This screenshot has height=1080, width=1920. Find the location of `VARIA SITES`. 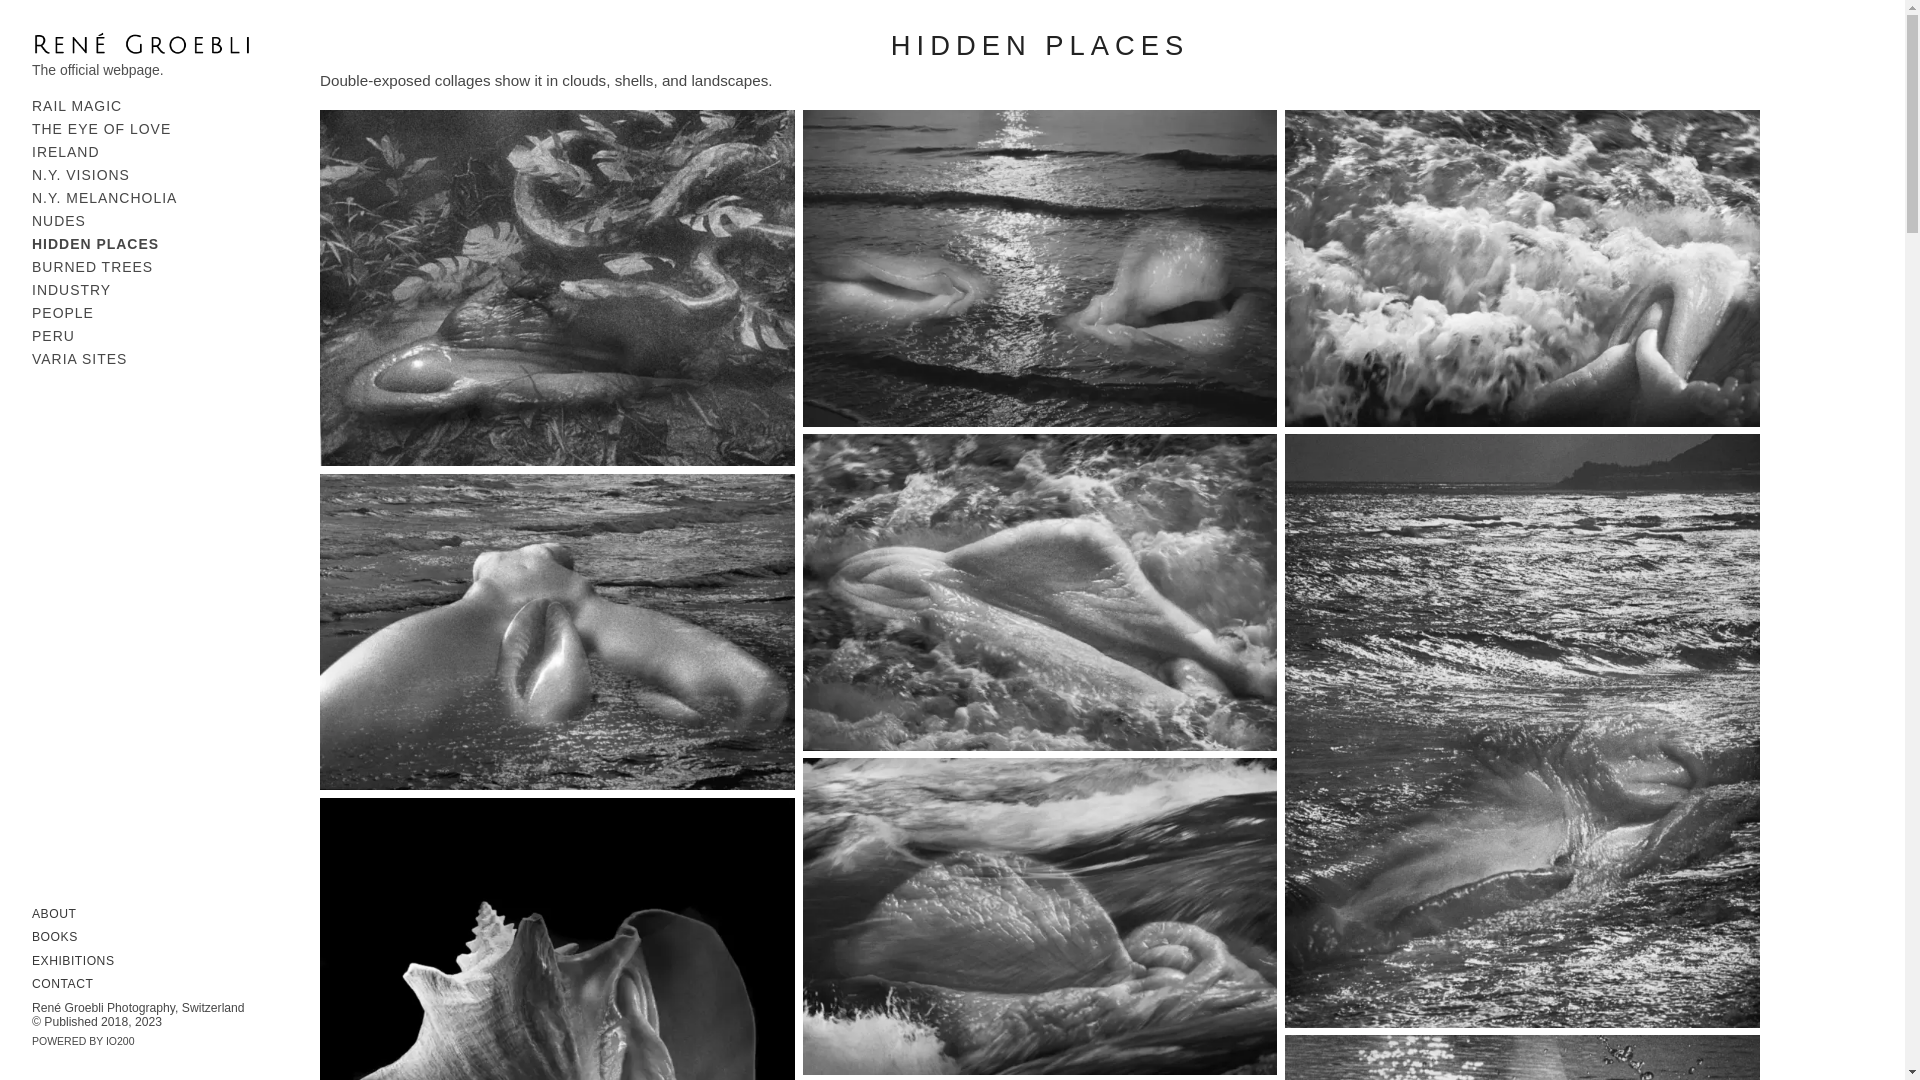

VARIA SITES is located at coordinates (79, 359).